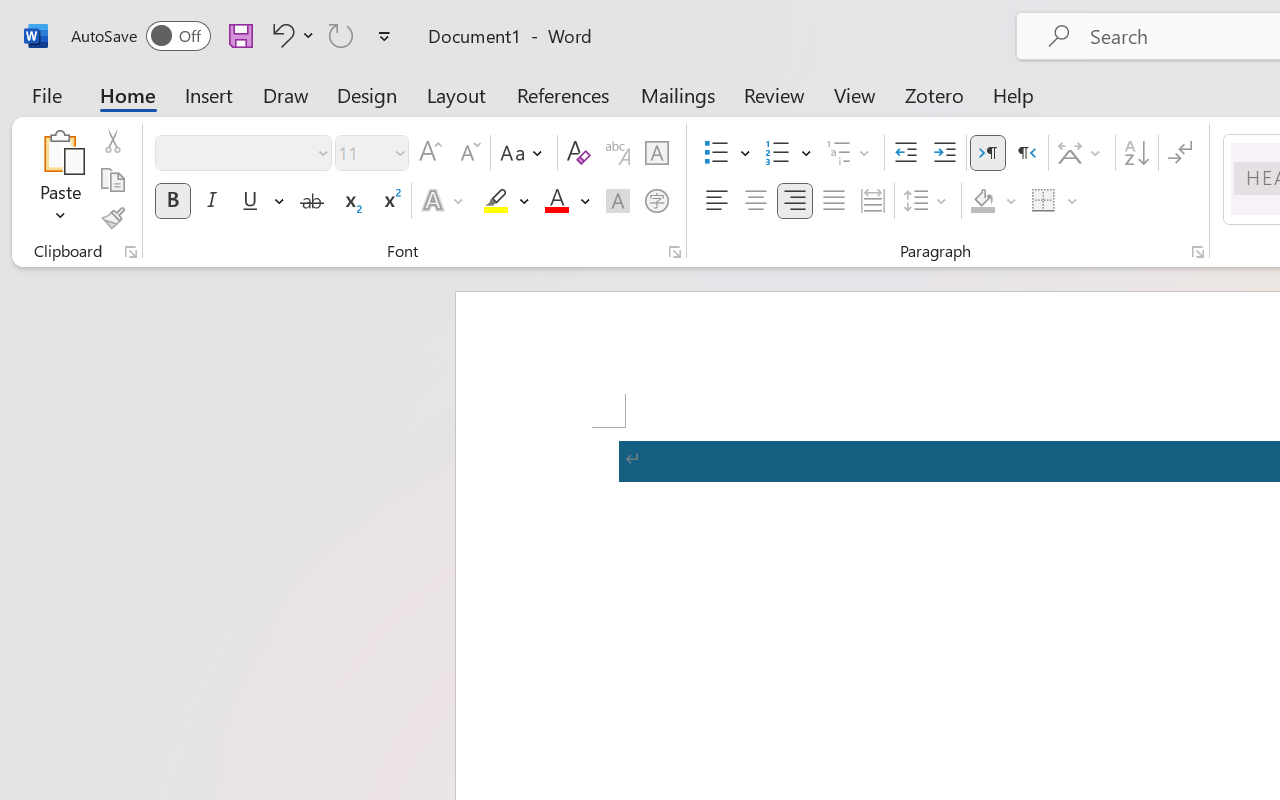 The width and height of the screenshot is (1280, 800). What do you see at coordinates (341, 35) in the screenshot?
I see `Repeat TCSCTranslate` at bounding box center [341, 35].